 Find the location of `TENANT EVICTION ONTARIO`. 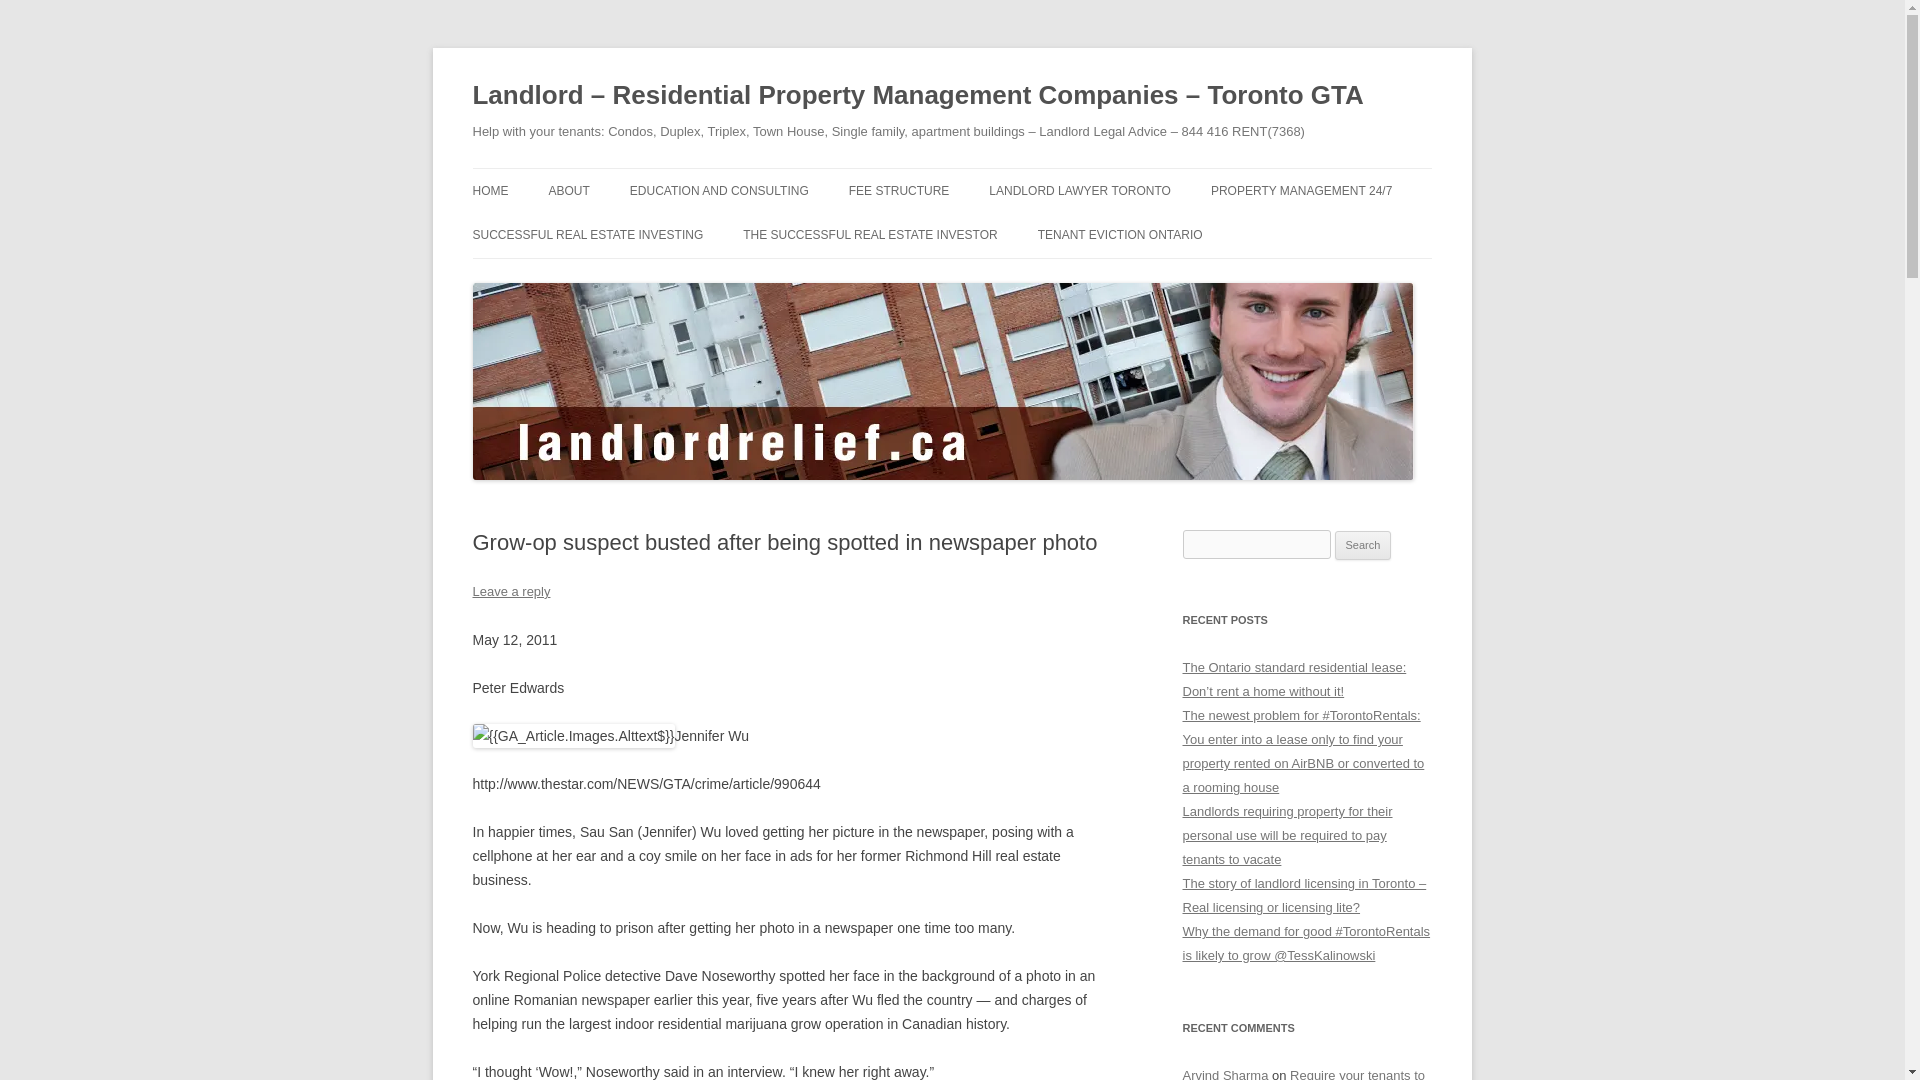

TENANT EVICTION ONTARIO is located at coordinates (1120, 234).